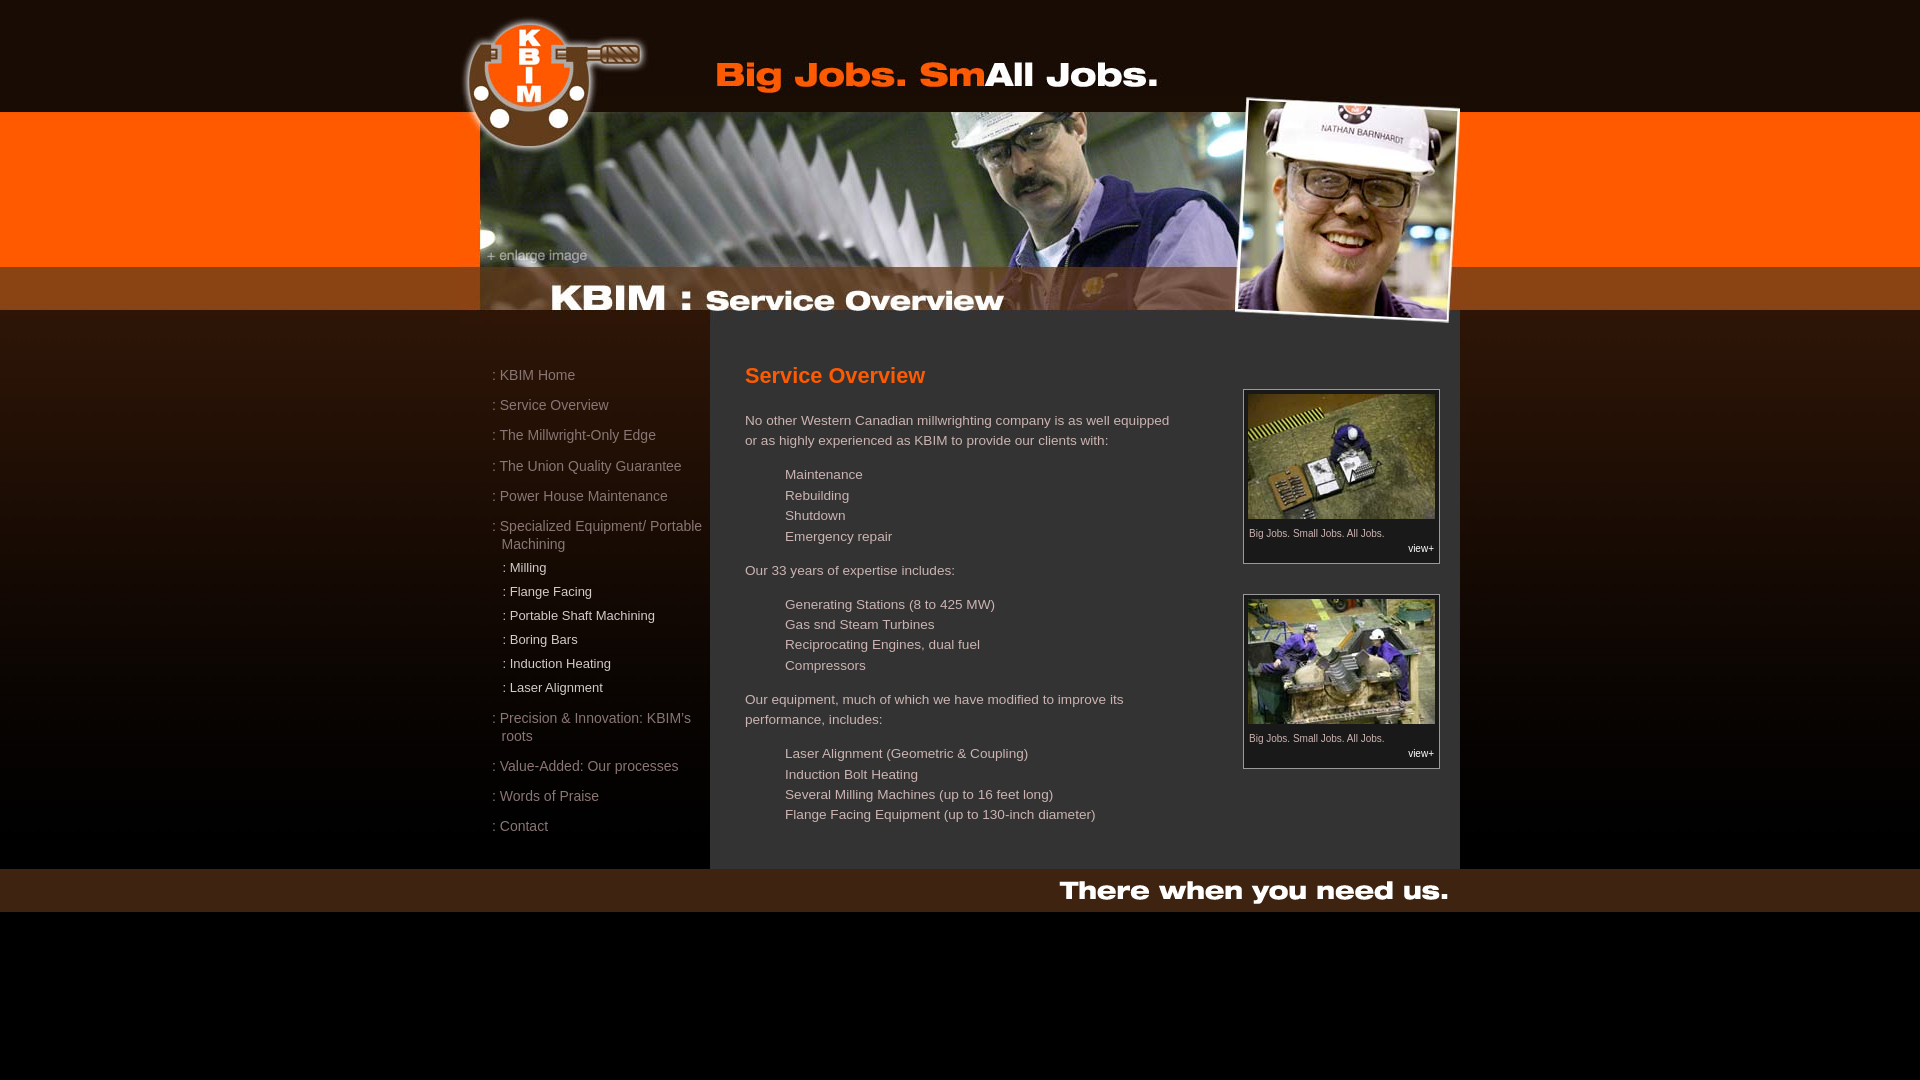 This screenshot has height=1080, width=1920. Describe the element at coordinates (603, 535) in the screenshot. I see `: Specialized Equipment/ Portable Machining` at that location.